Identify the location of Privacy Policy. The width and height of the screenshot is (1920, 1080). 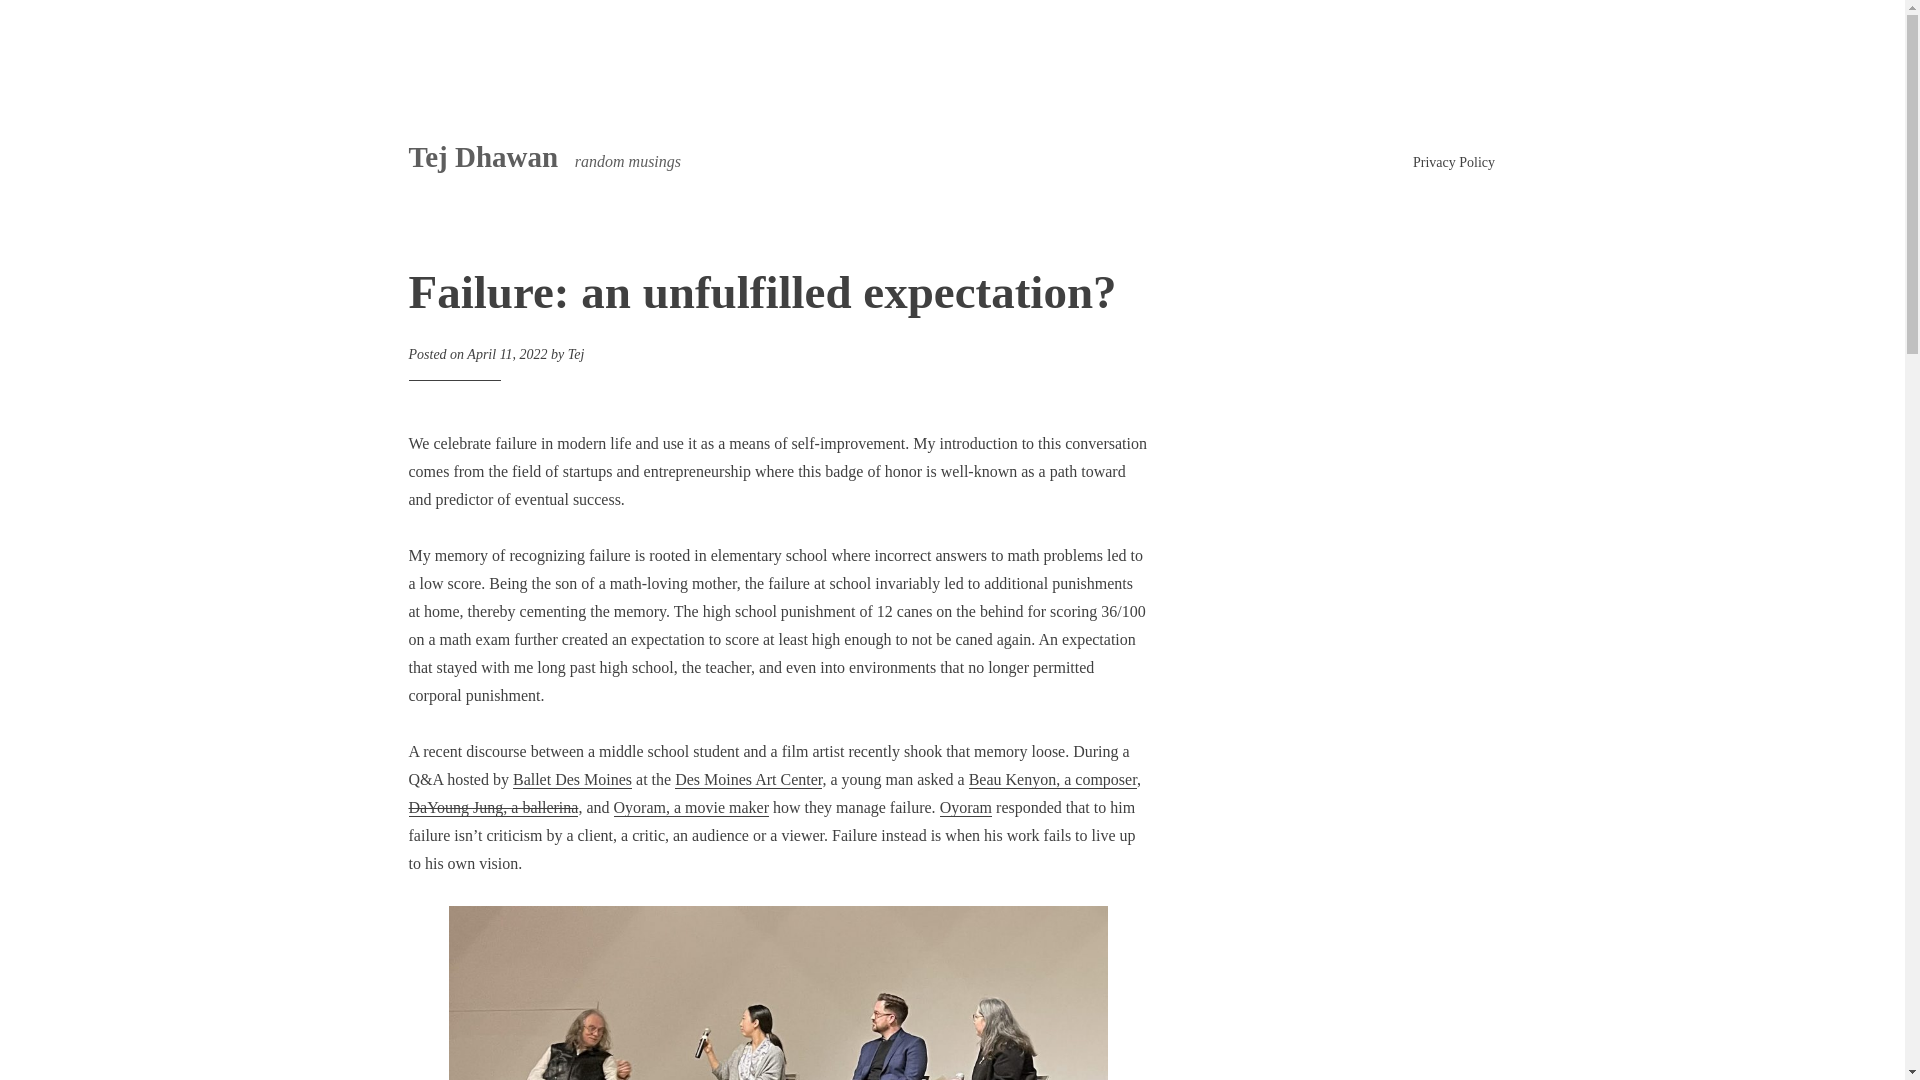
(1454, 162).